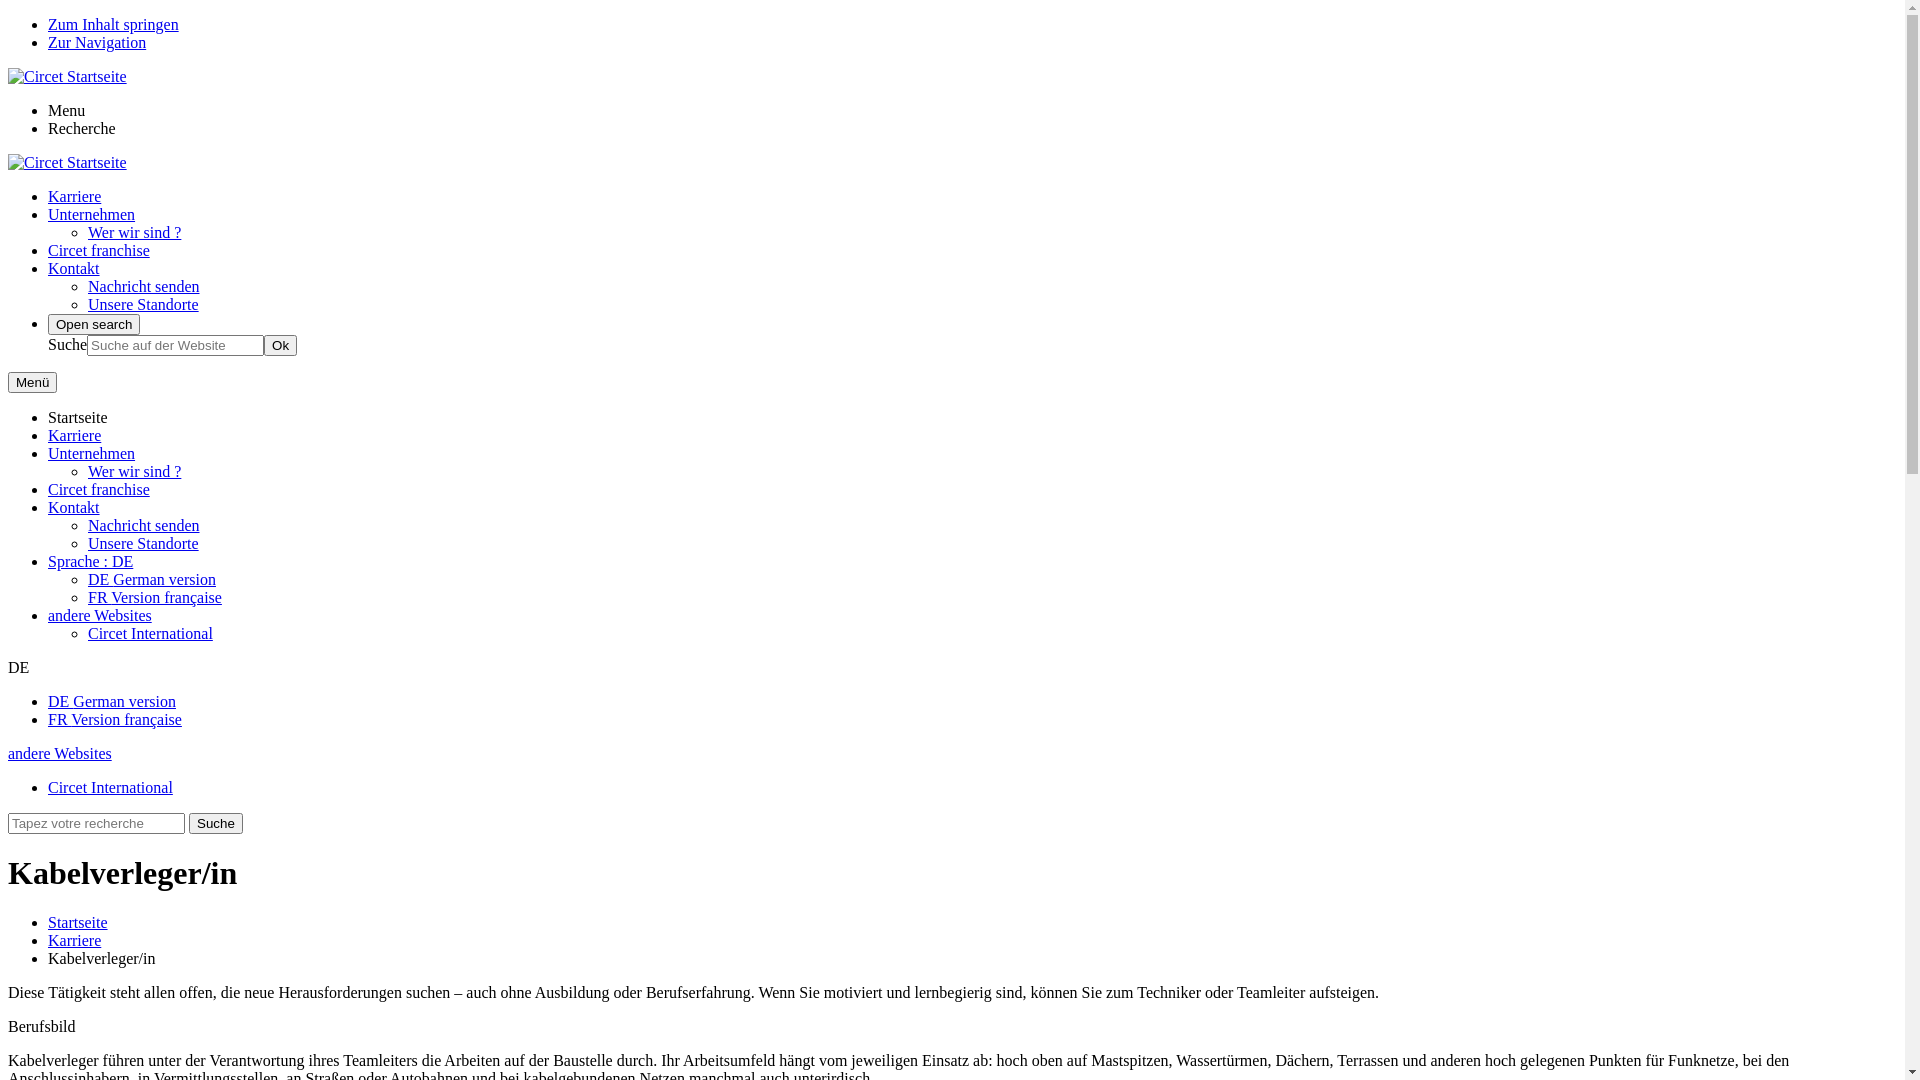 This screenshot has width=1920, height=1080. What do you see at coordinates (74, 940) in the screenshot?
I see `Karriere` at bounding box center [74, 940].